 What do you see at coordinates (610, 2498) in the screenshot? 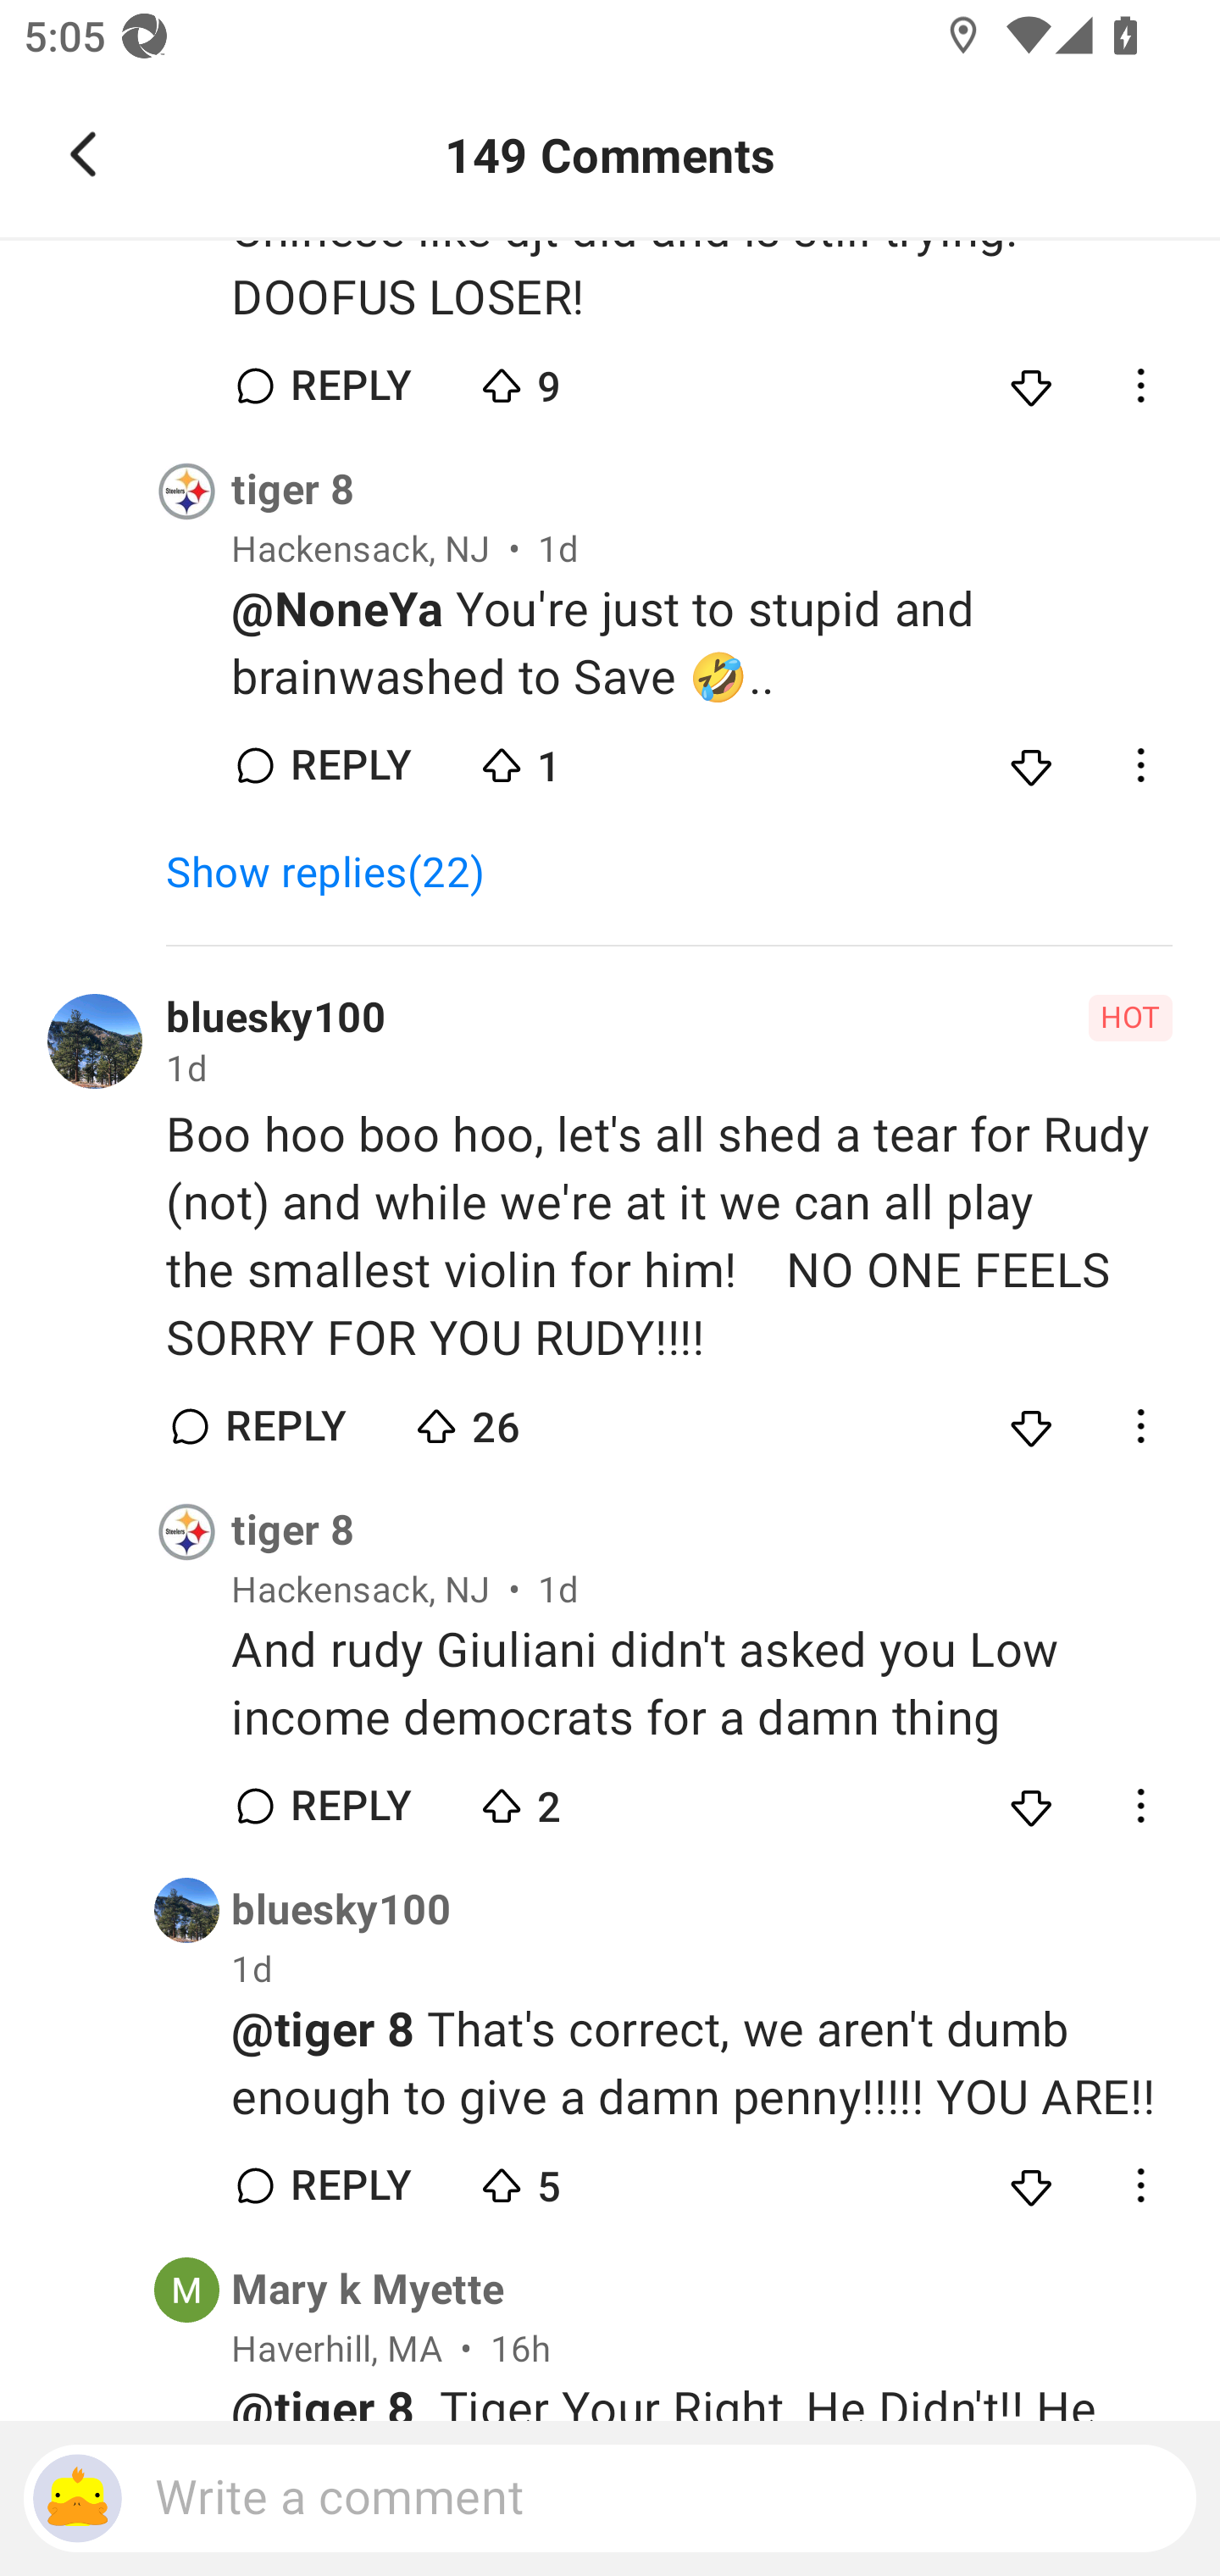
I see `Write a comment` at bounding box center [610, 2498].